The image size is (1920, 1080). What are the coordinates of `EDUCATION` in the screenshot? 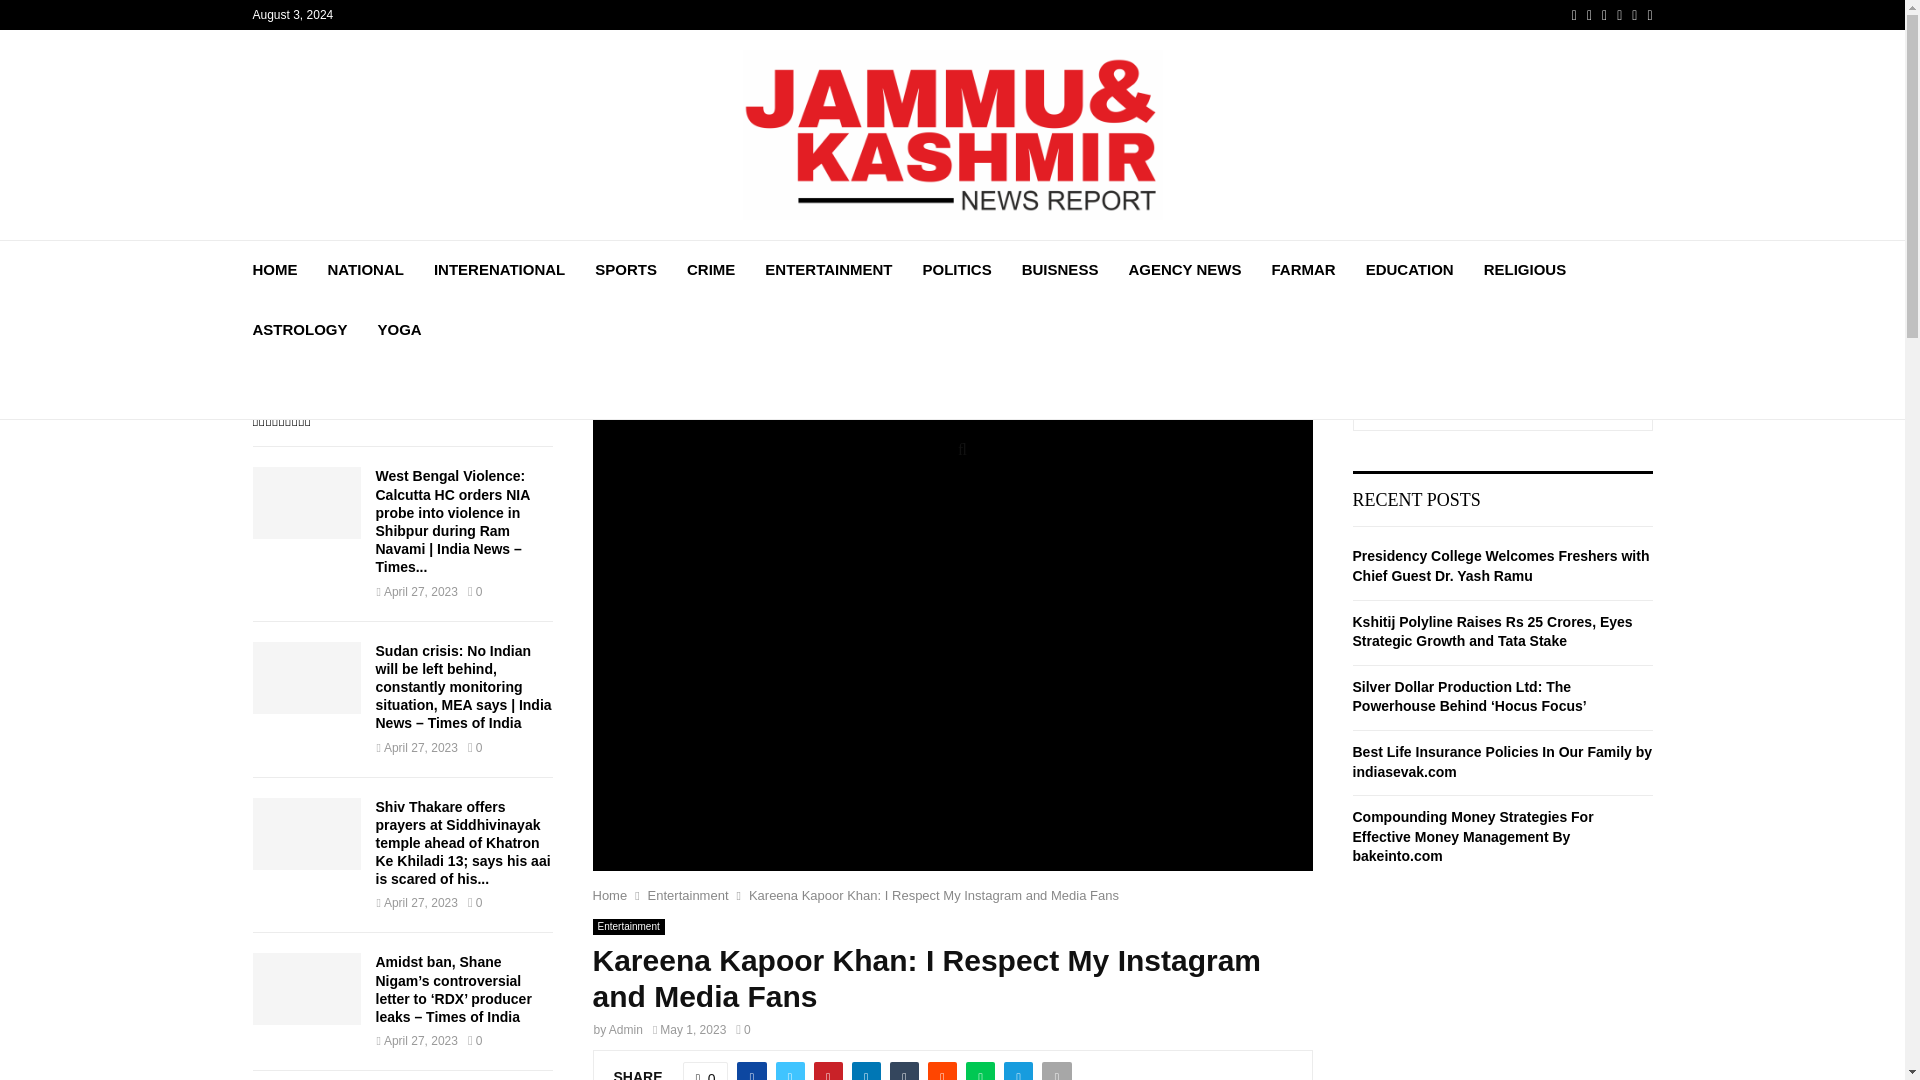 It's located at (1409, 270).